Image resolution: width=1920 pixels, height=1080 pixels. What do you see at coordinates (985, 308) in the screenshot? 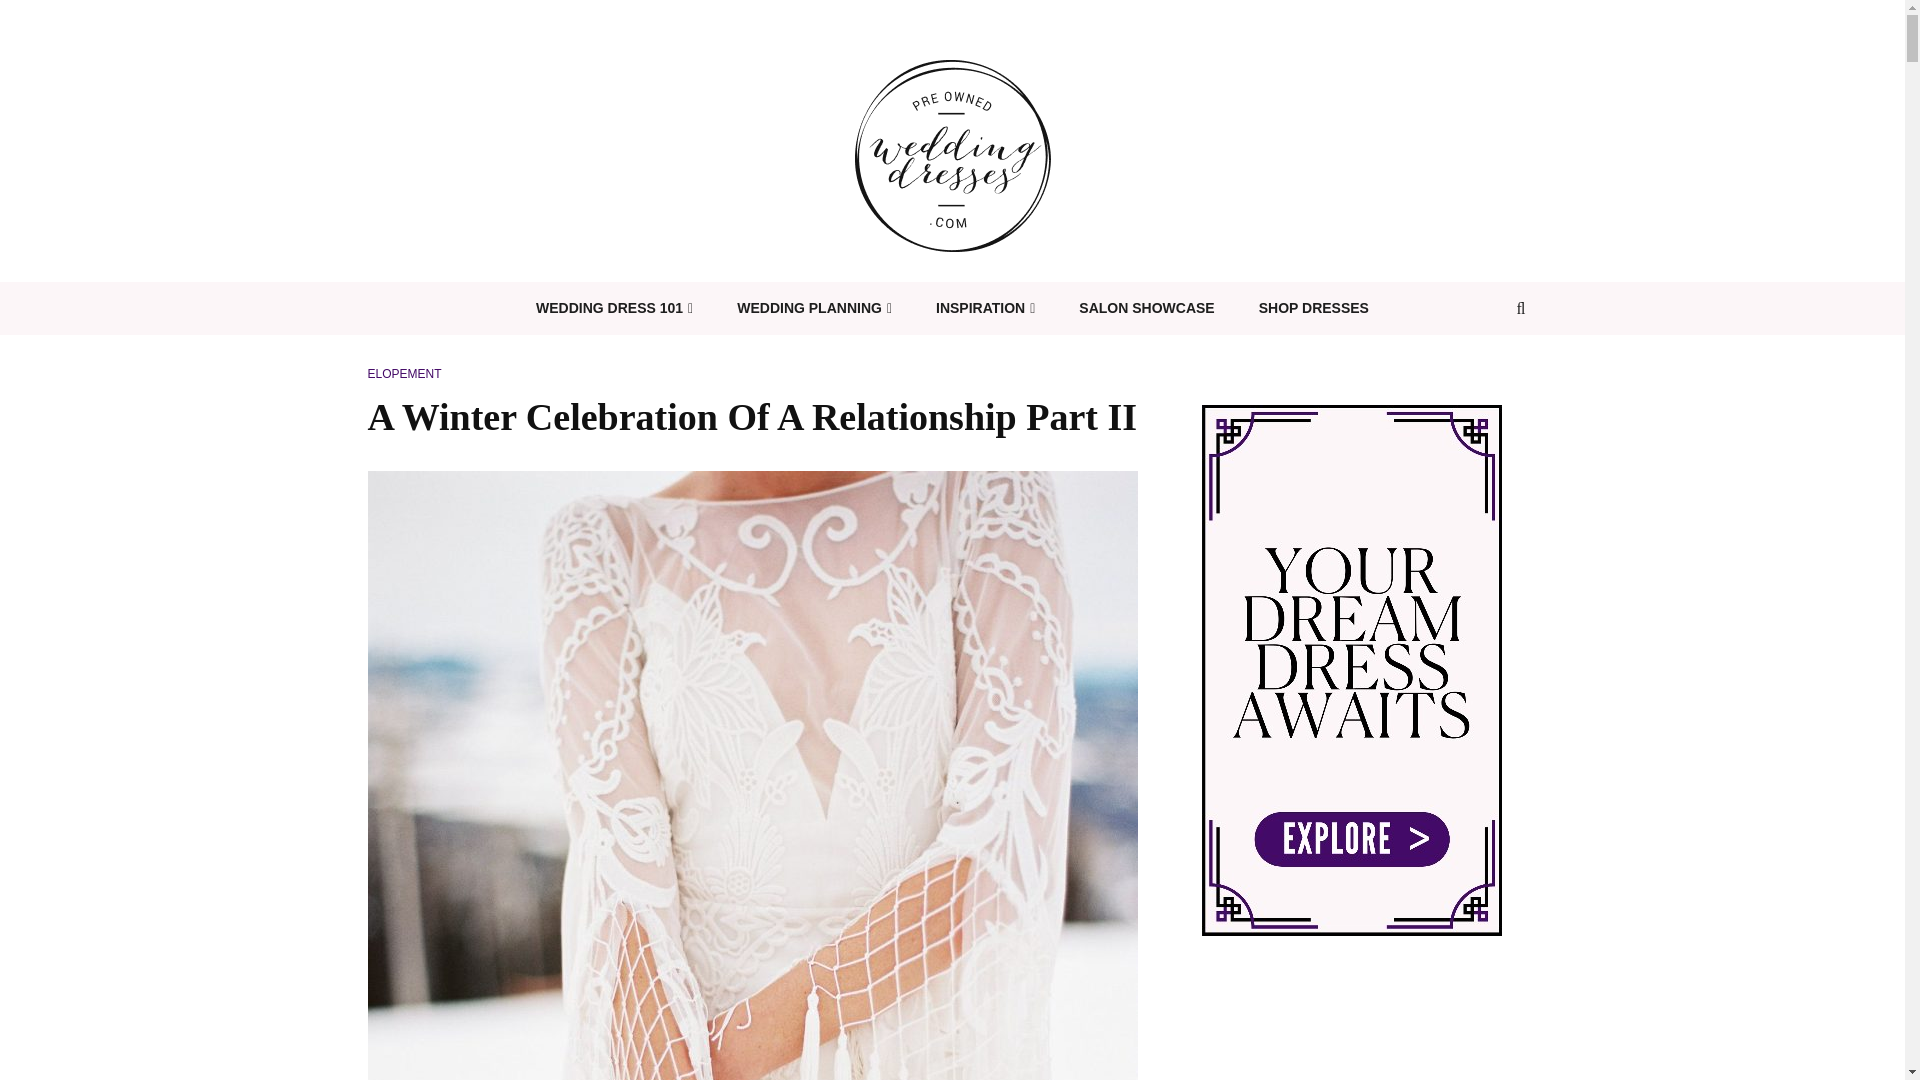
I see `INSPIRATION` at bounding box center [985, 308].